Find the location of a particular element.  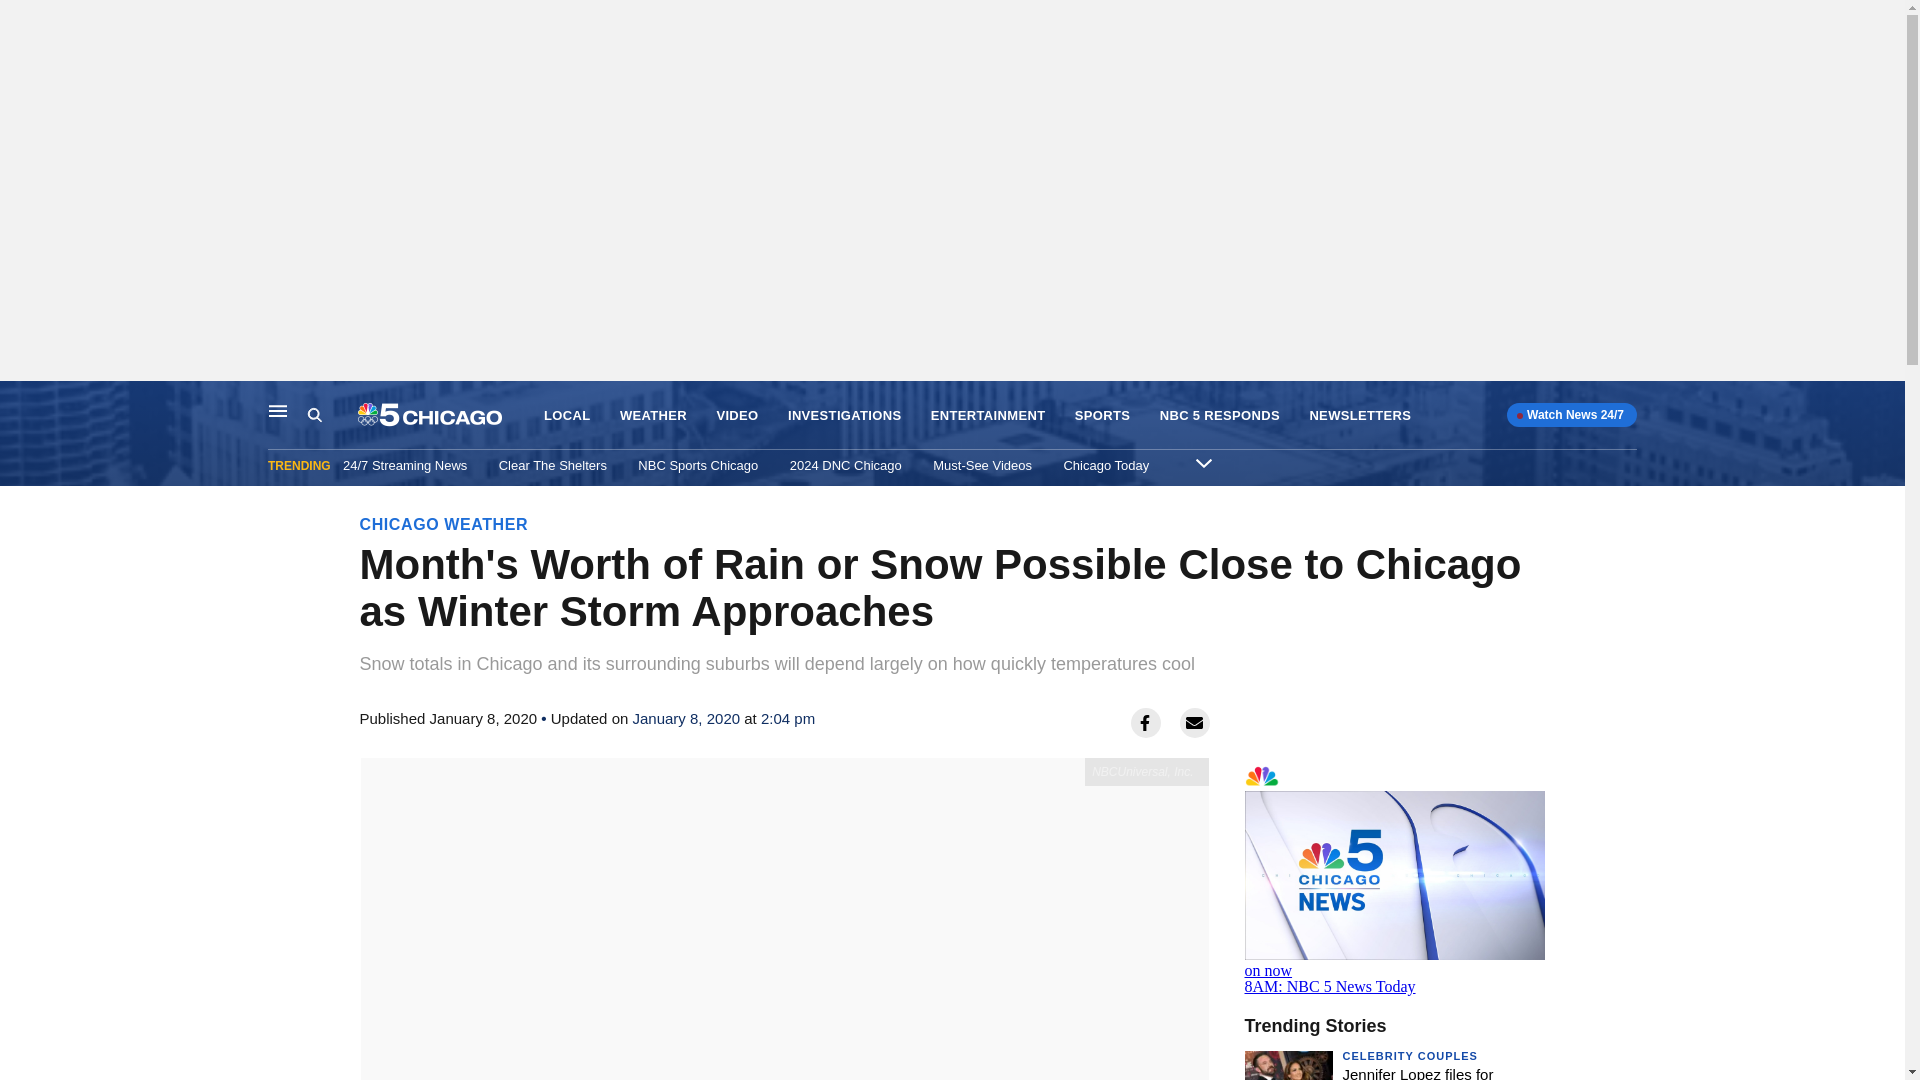

Clear The Shelters is located at coordinates (552, 465).